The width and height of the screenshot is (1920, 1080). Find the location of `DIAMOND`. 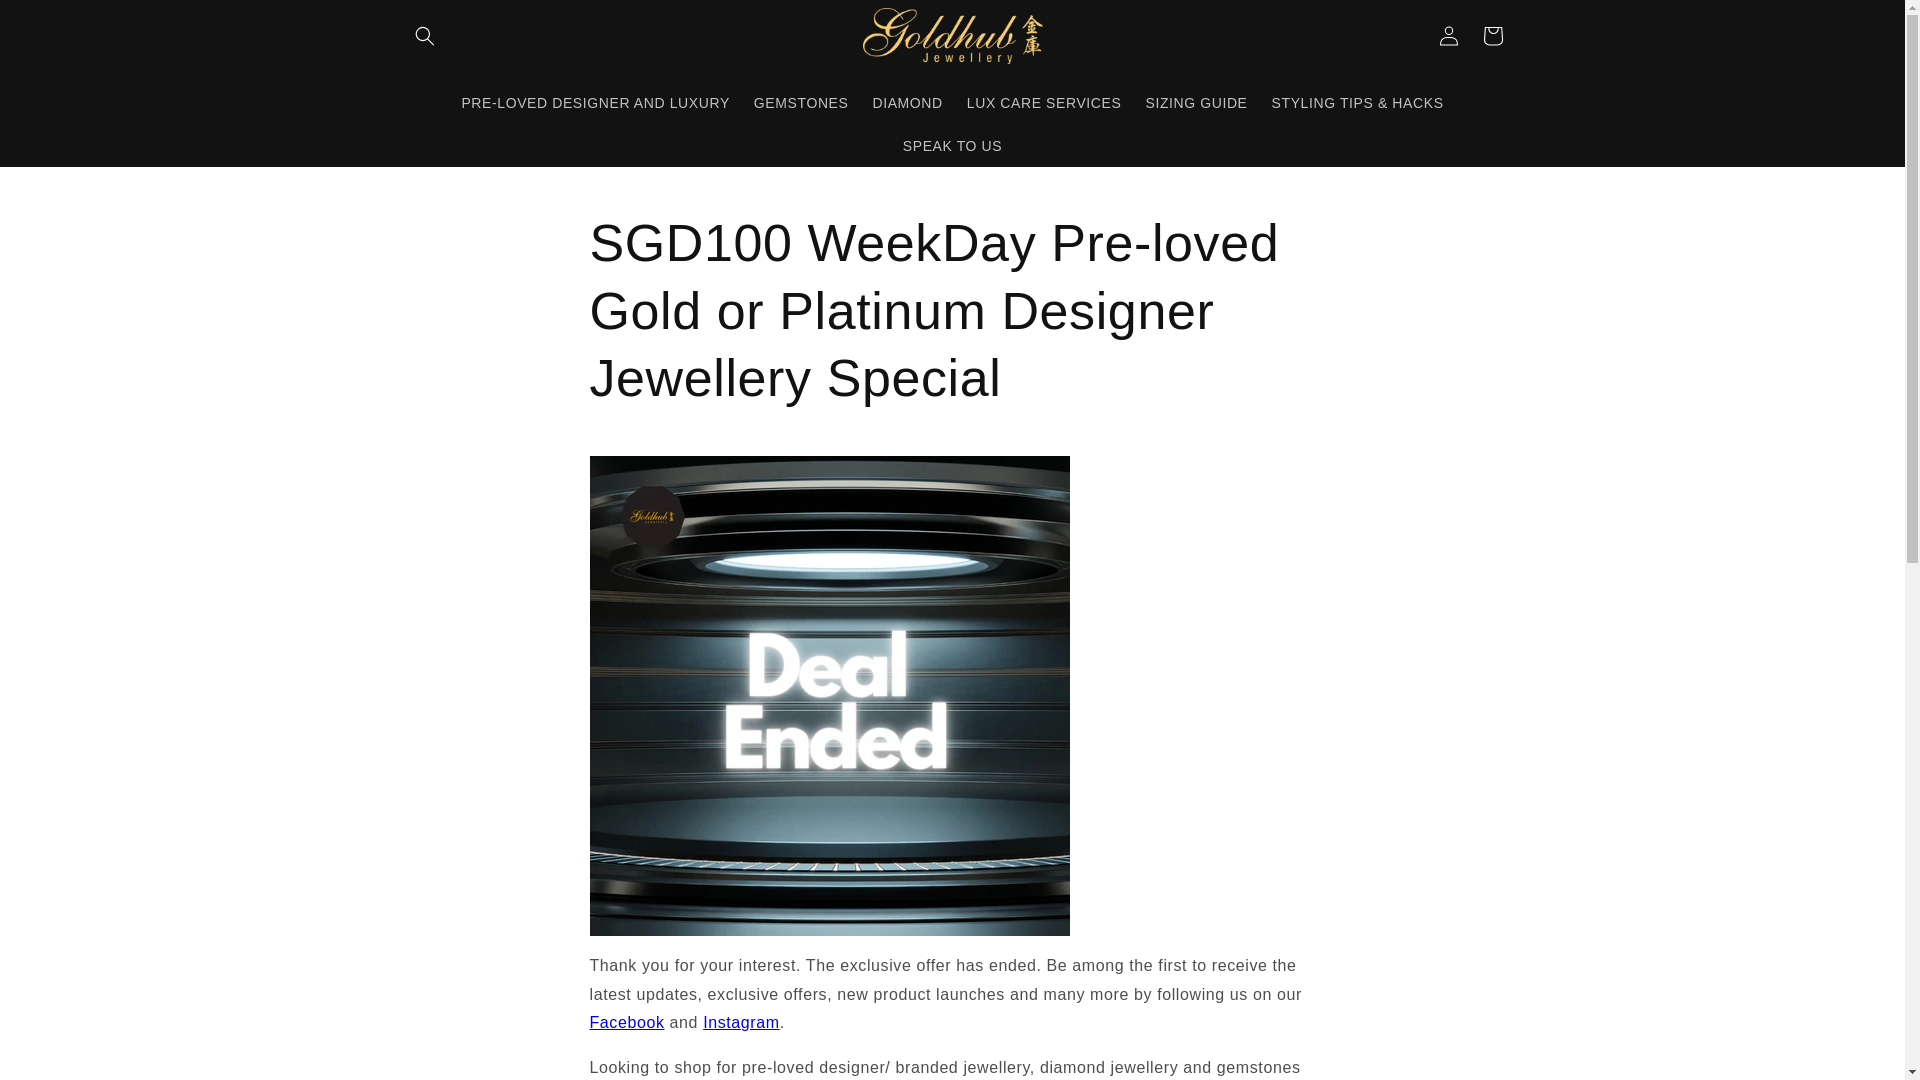

DIAMOND is located at coordinates (907, 103).